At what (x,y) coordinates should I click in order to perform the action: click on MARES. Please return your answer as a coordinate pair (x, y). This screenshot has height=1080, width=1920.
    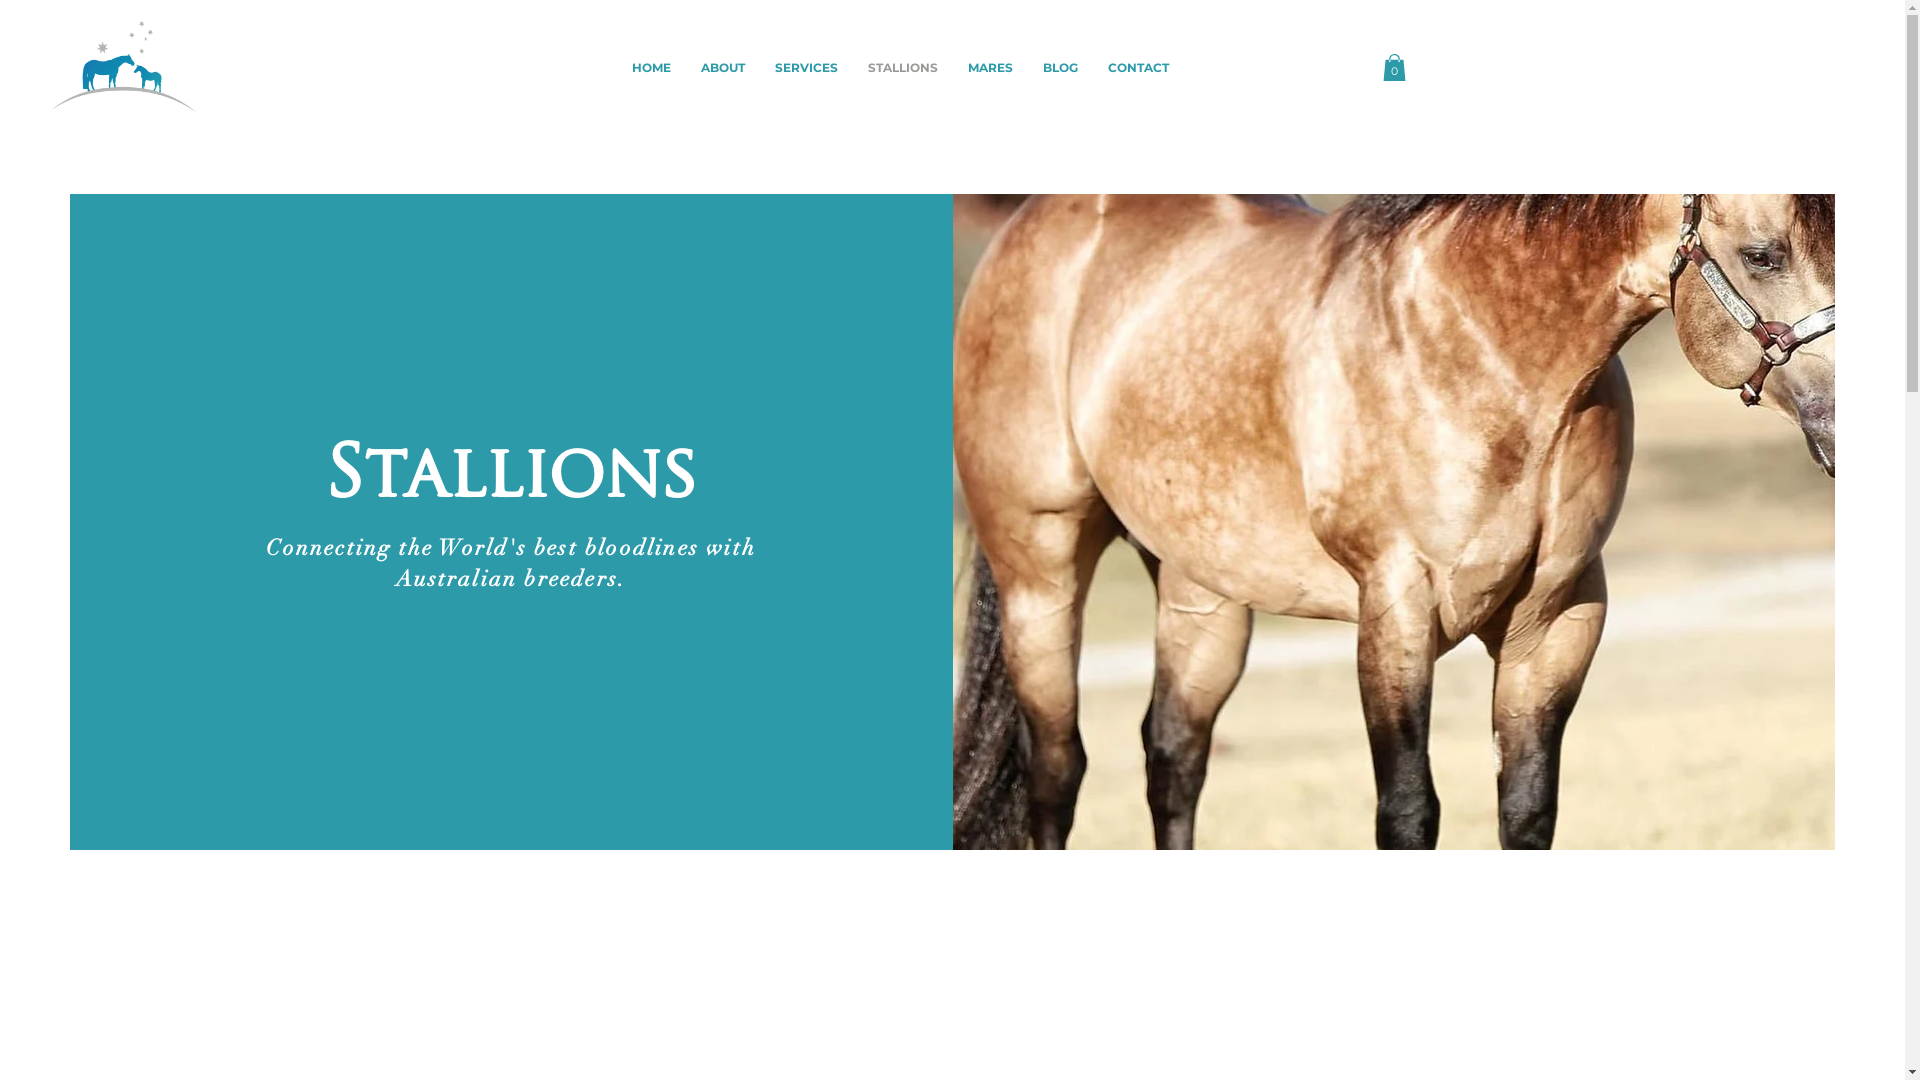
    Looking at the image, I should click on (990, 68).